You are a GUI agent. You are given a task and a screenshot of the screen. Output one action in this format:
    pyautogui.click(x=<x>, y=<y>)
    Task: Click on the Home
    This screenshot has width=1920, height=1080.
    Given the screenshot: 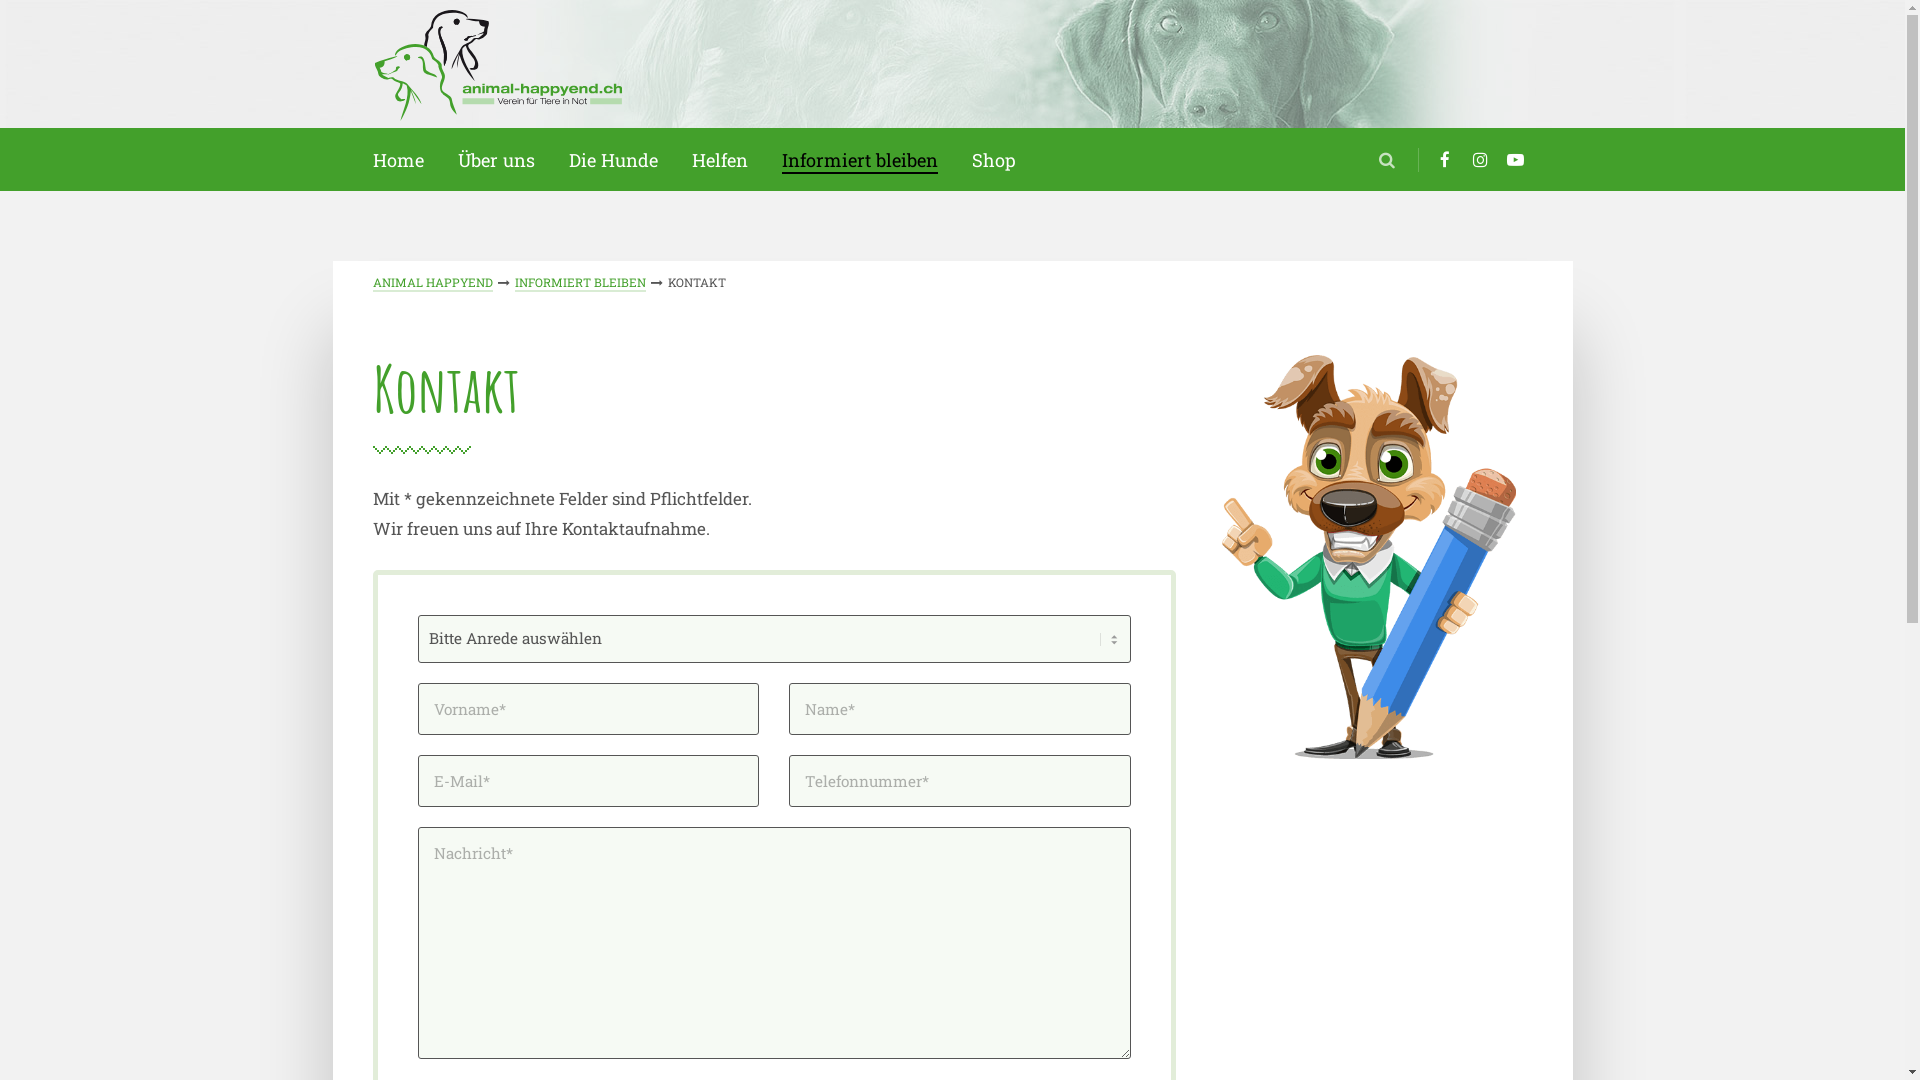 What is the action you would take?
    pyautogui.click(x=398, y=160)
    